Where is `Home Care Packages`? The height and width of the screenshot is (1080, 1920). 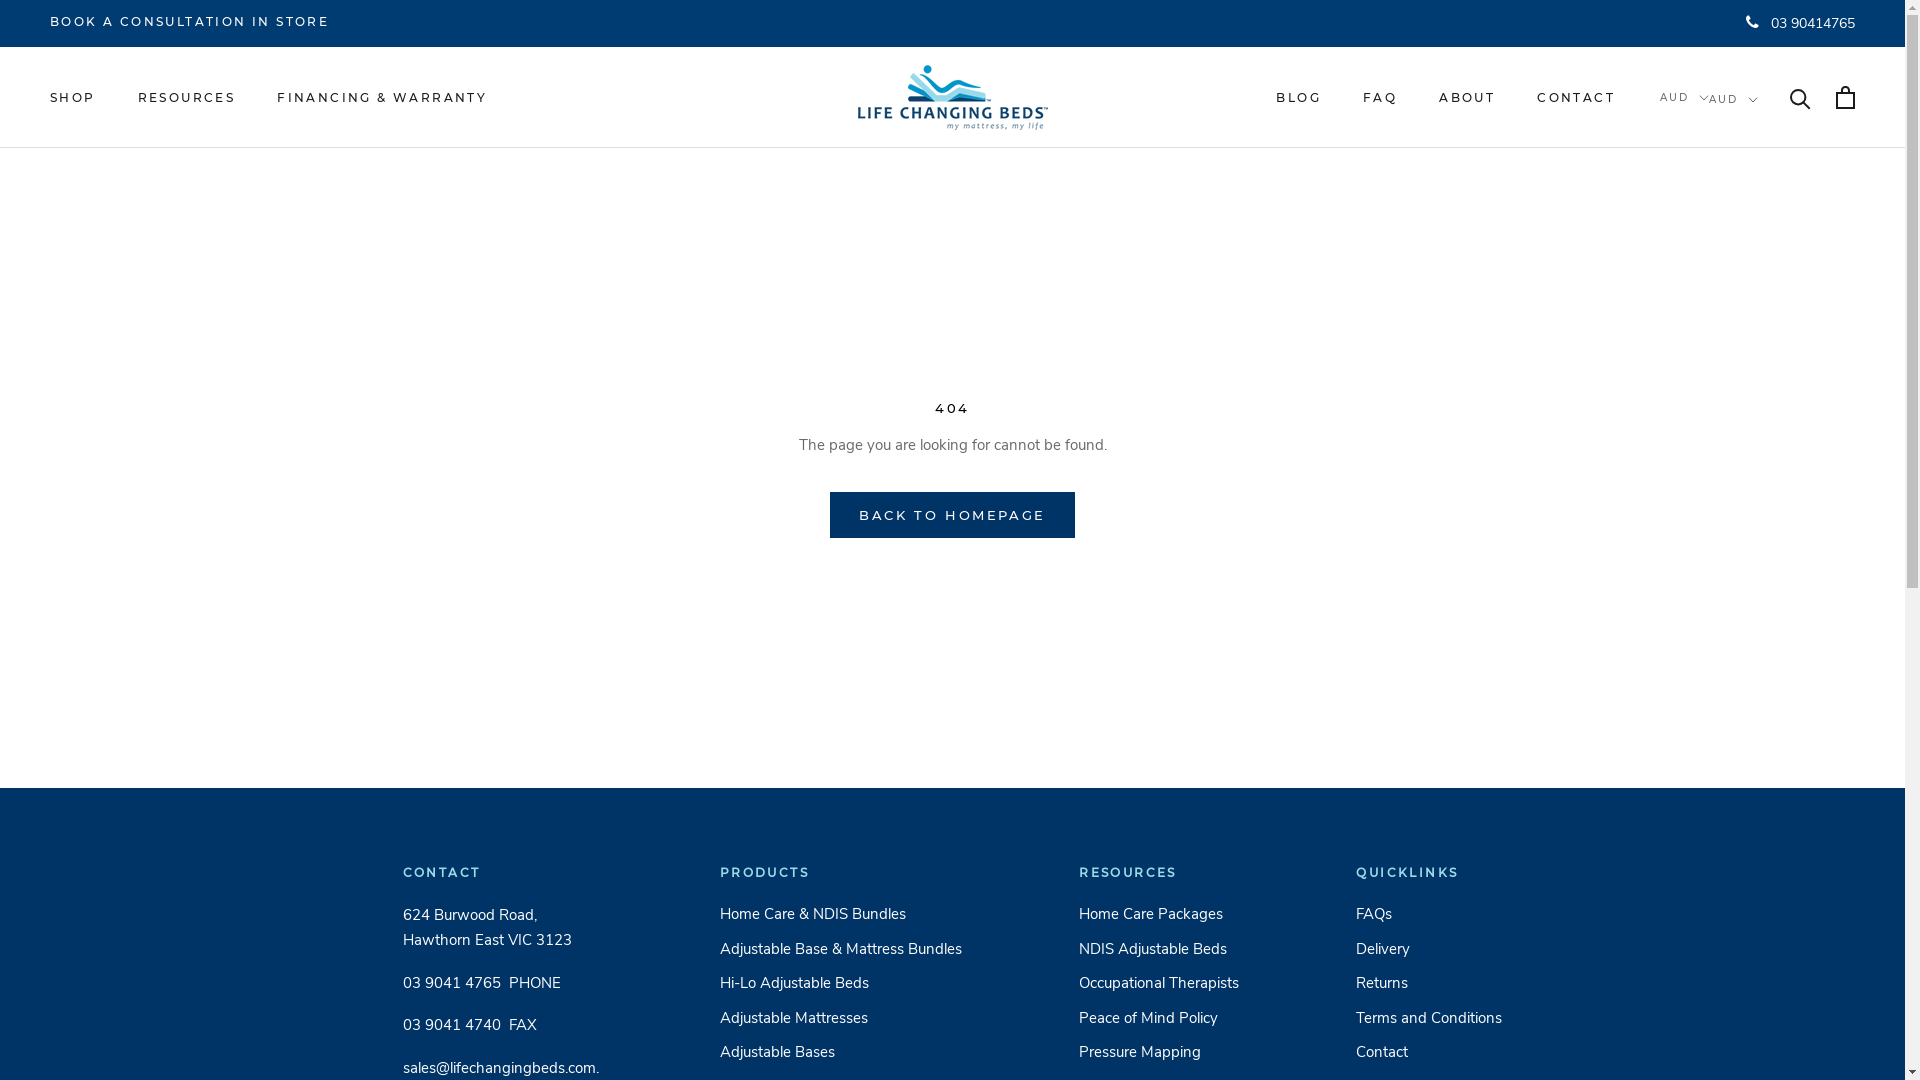
Home Care Packages is located at coordinates (1159, 914).